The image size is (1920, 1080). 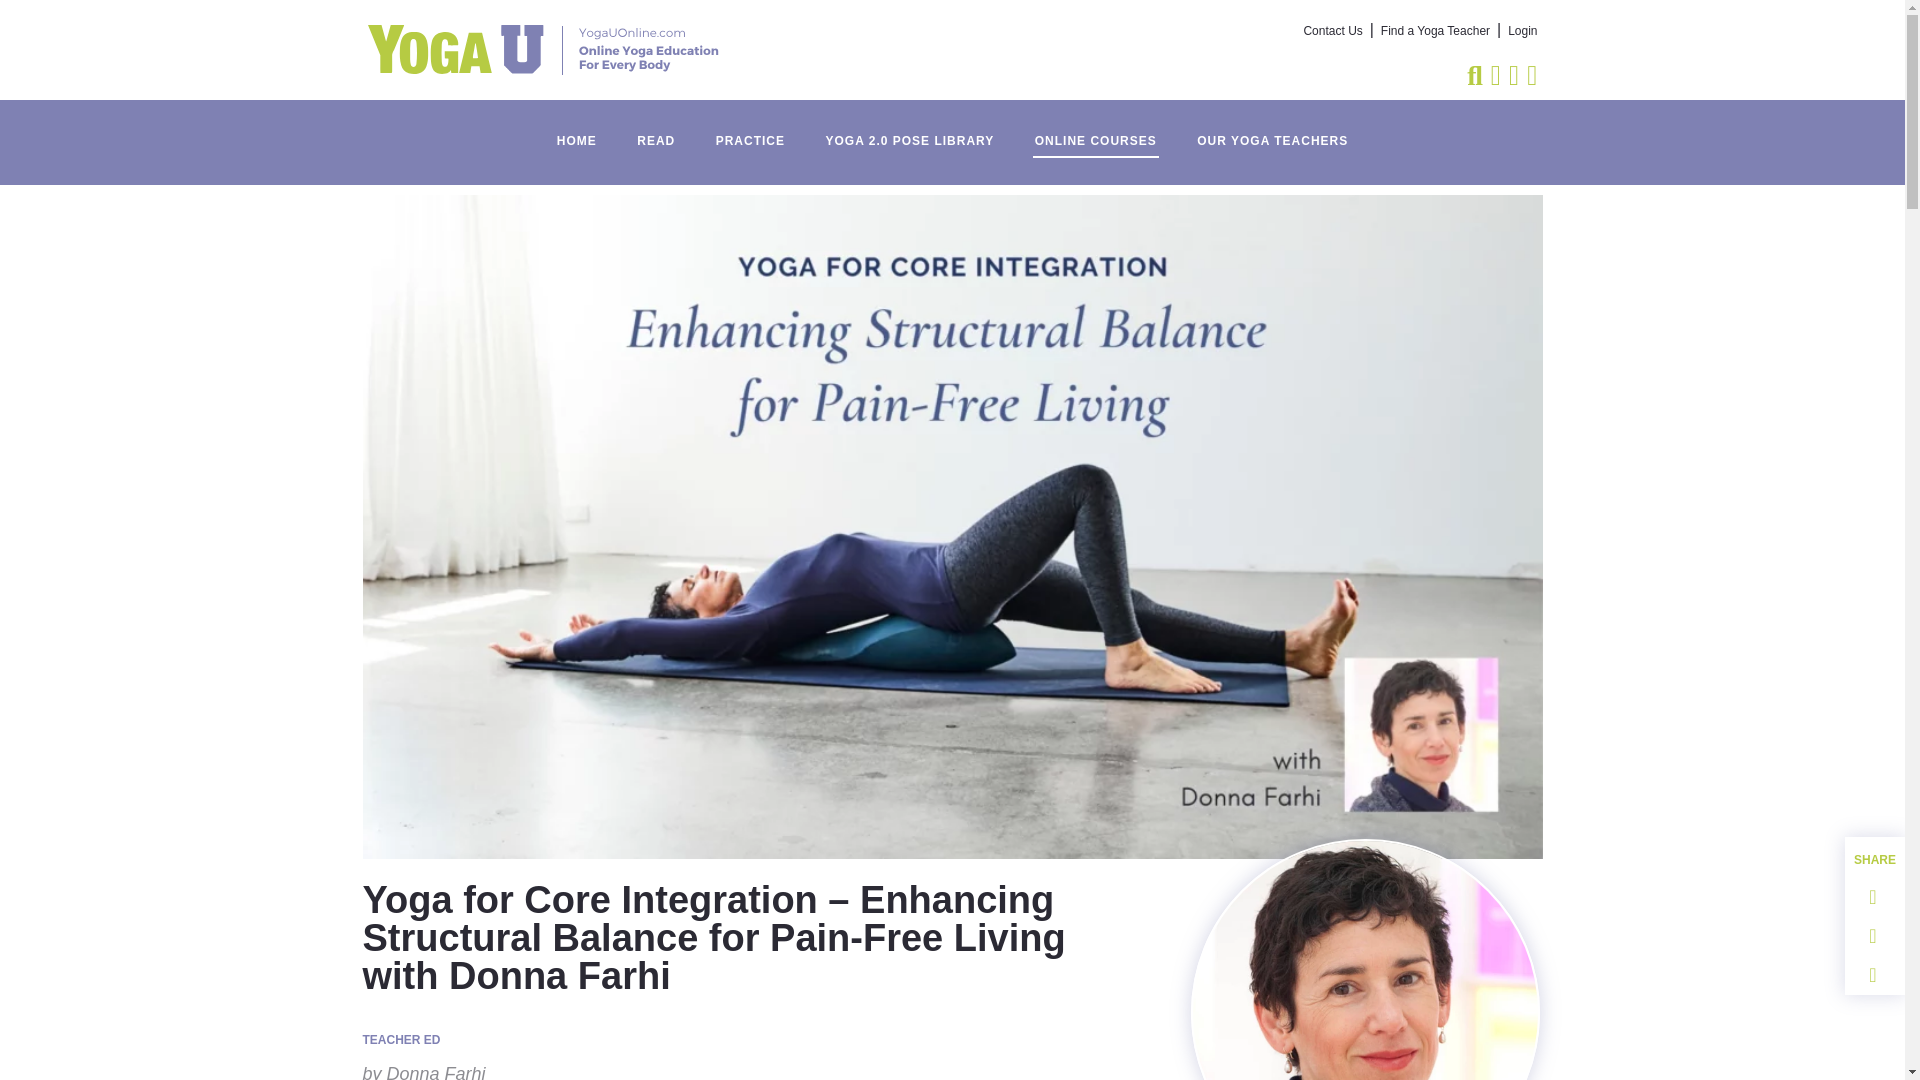 What do you see at coordinates (908, 131) in the screenshot?
I see `YOGA 2.0 POSE LIBRARY` at bounding box center [908, 131].